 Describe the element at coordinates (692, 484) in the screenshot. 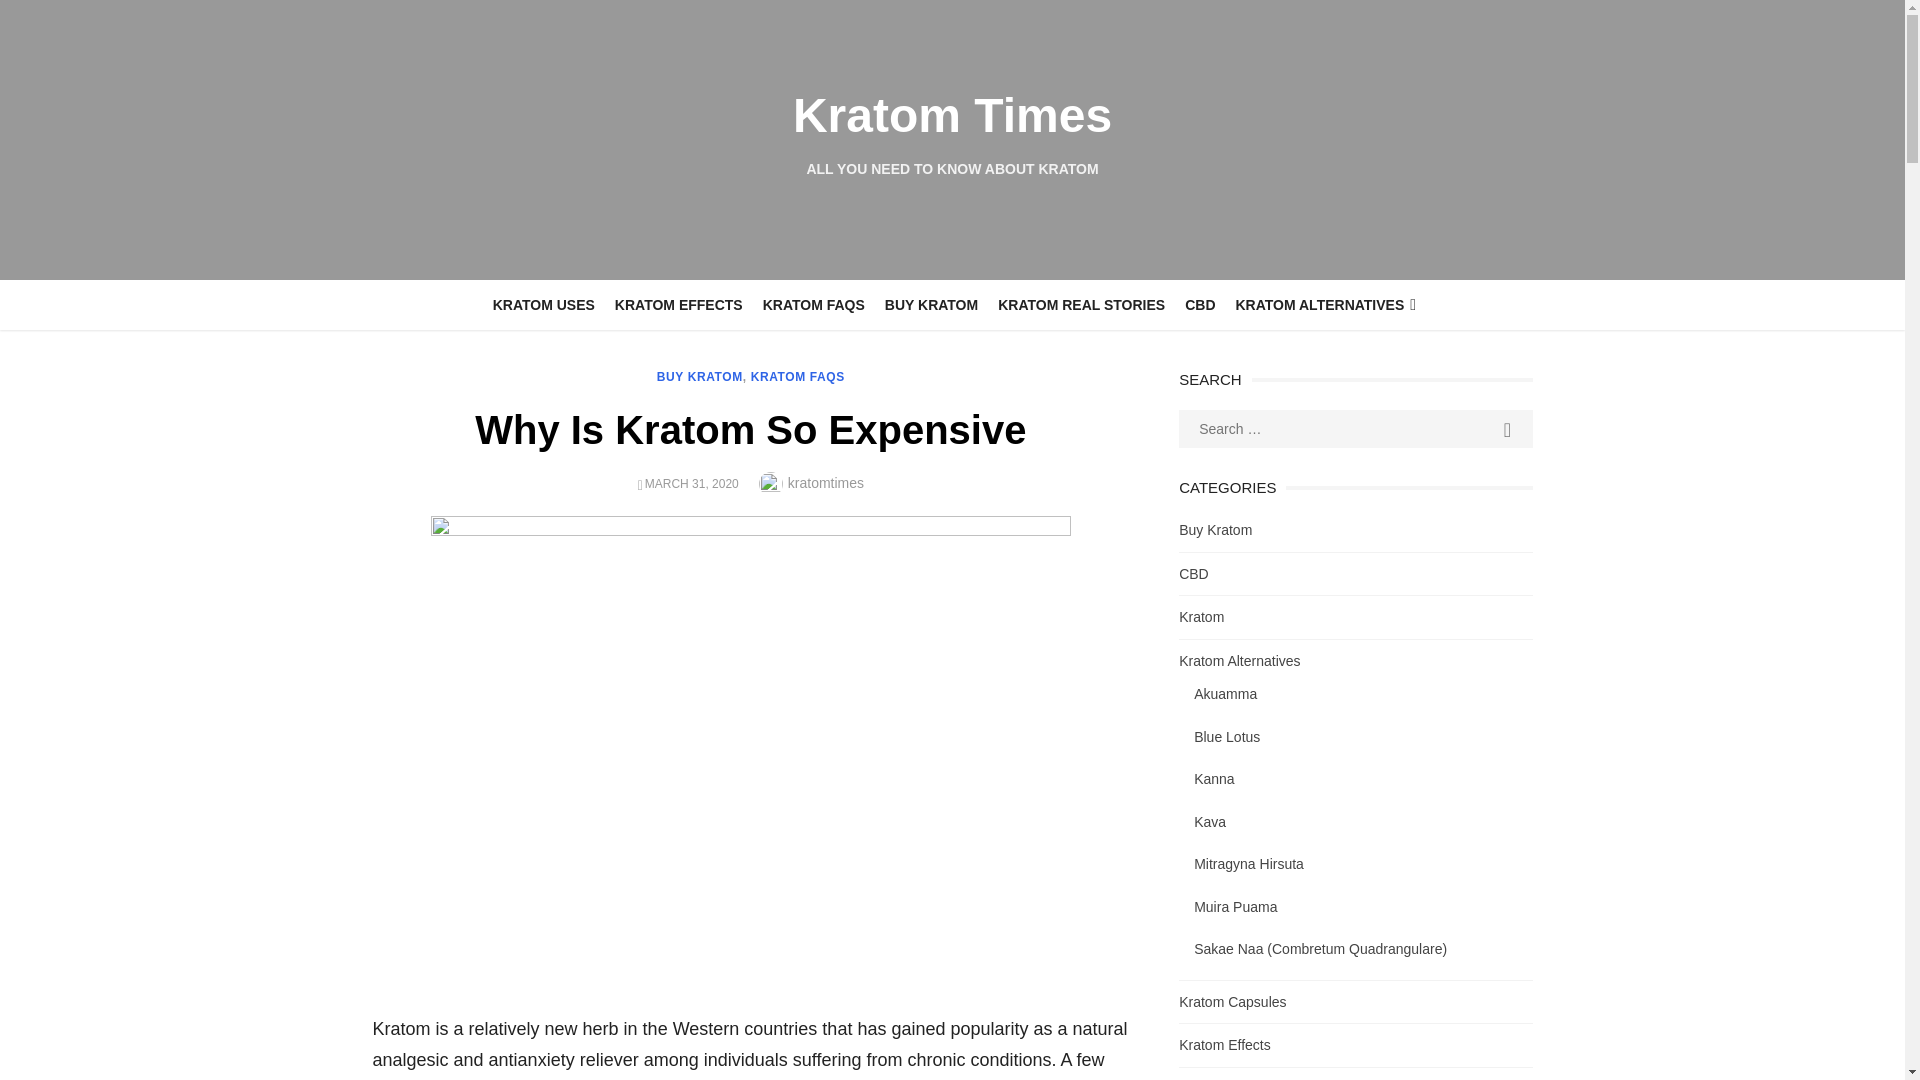

I see `MARCH 31, 2020` at that location.